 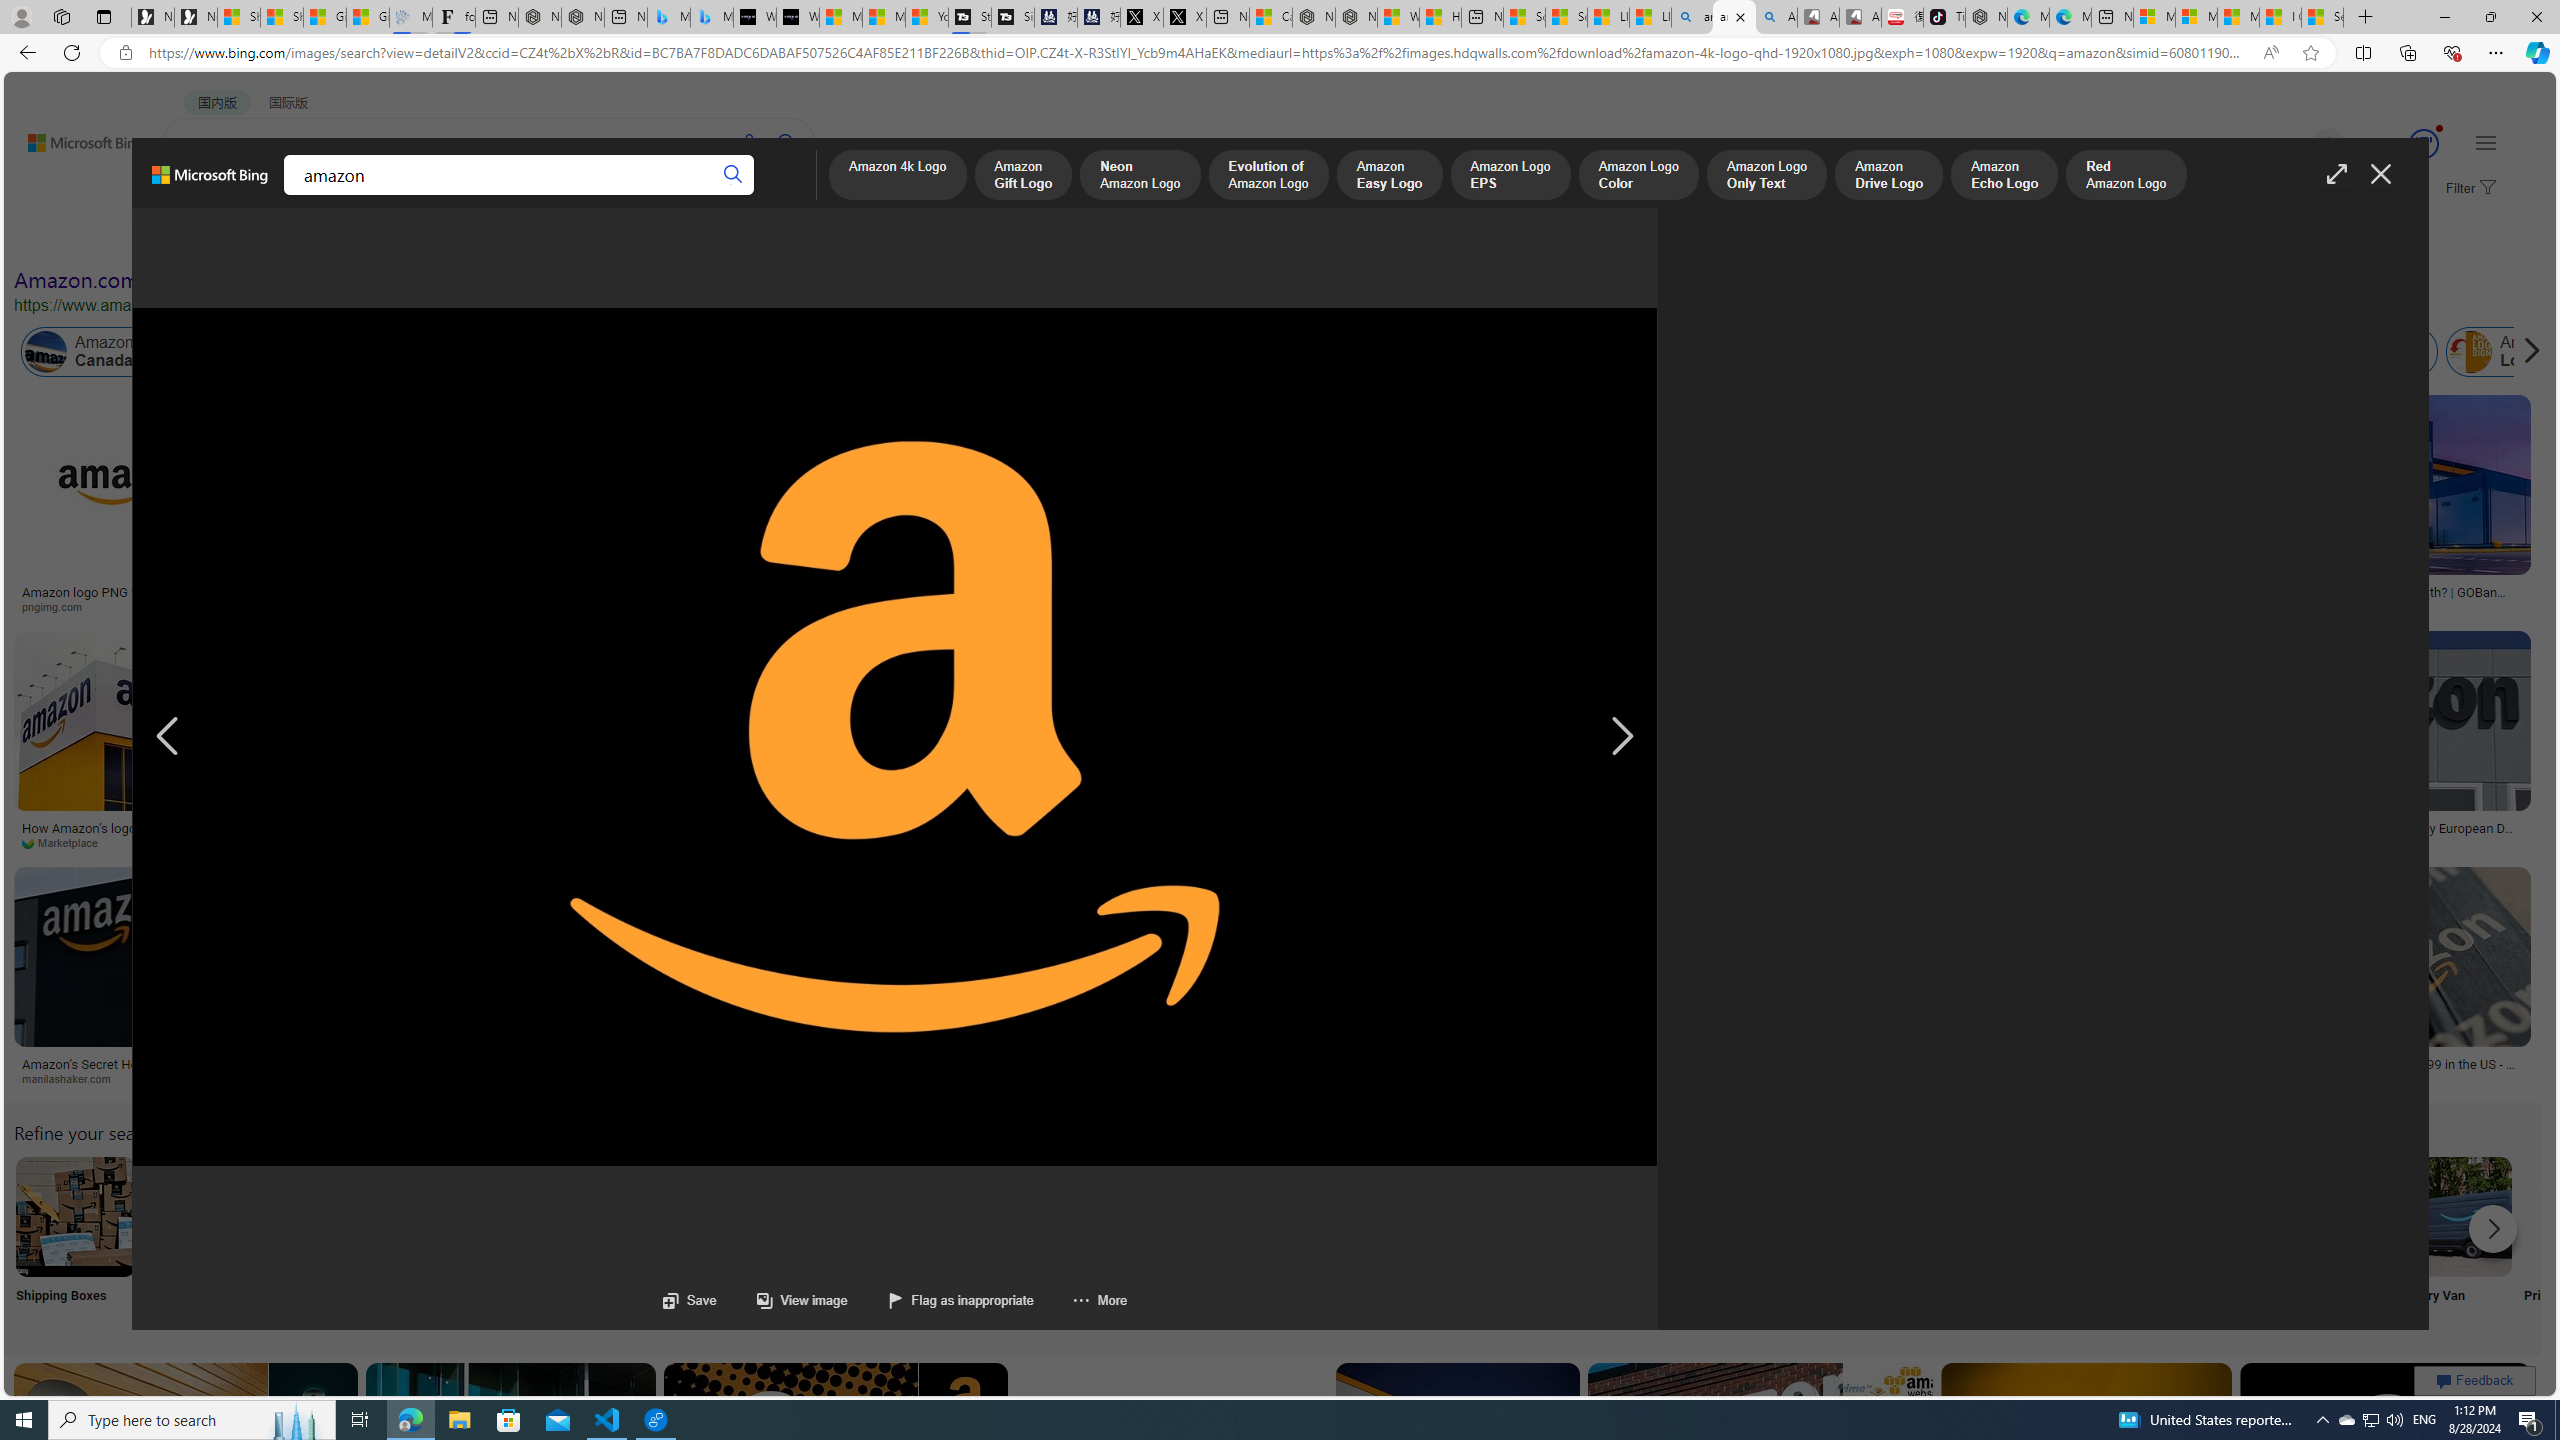 What do you see at coordinates (867, 1216) in the screenshot?
I see `Amazon Retail Store` at bounding box center [867, 1216].